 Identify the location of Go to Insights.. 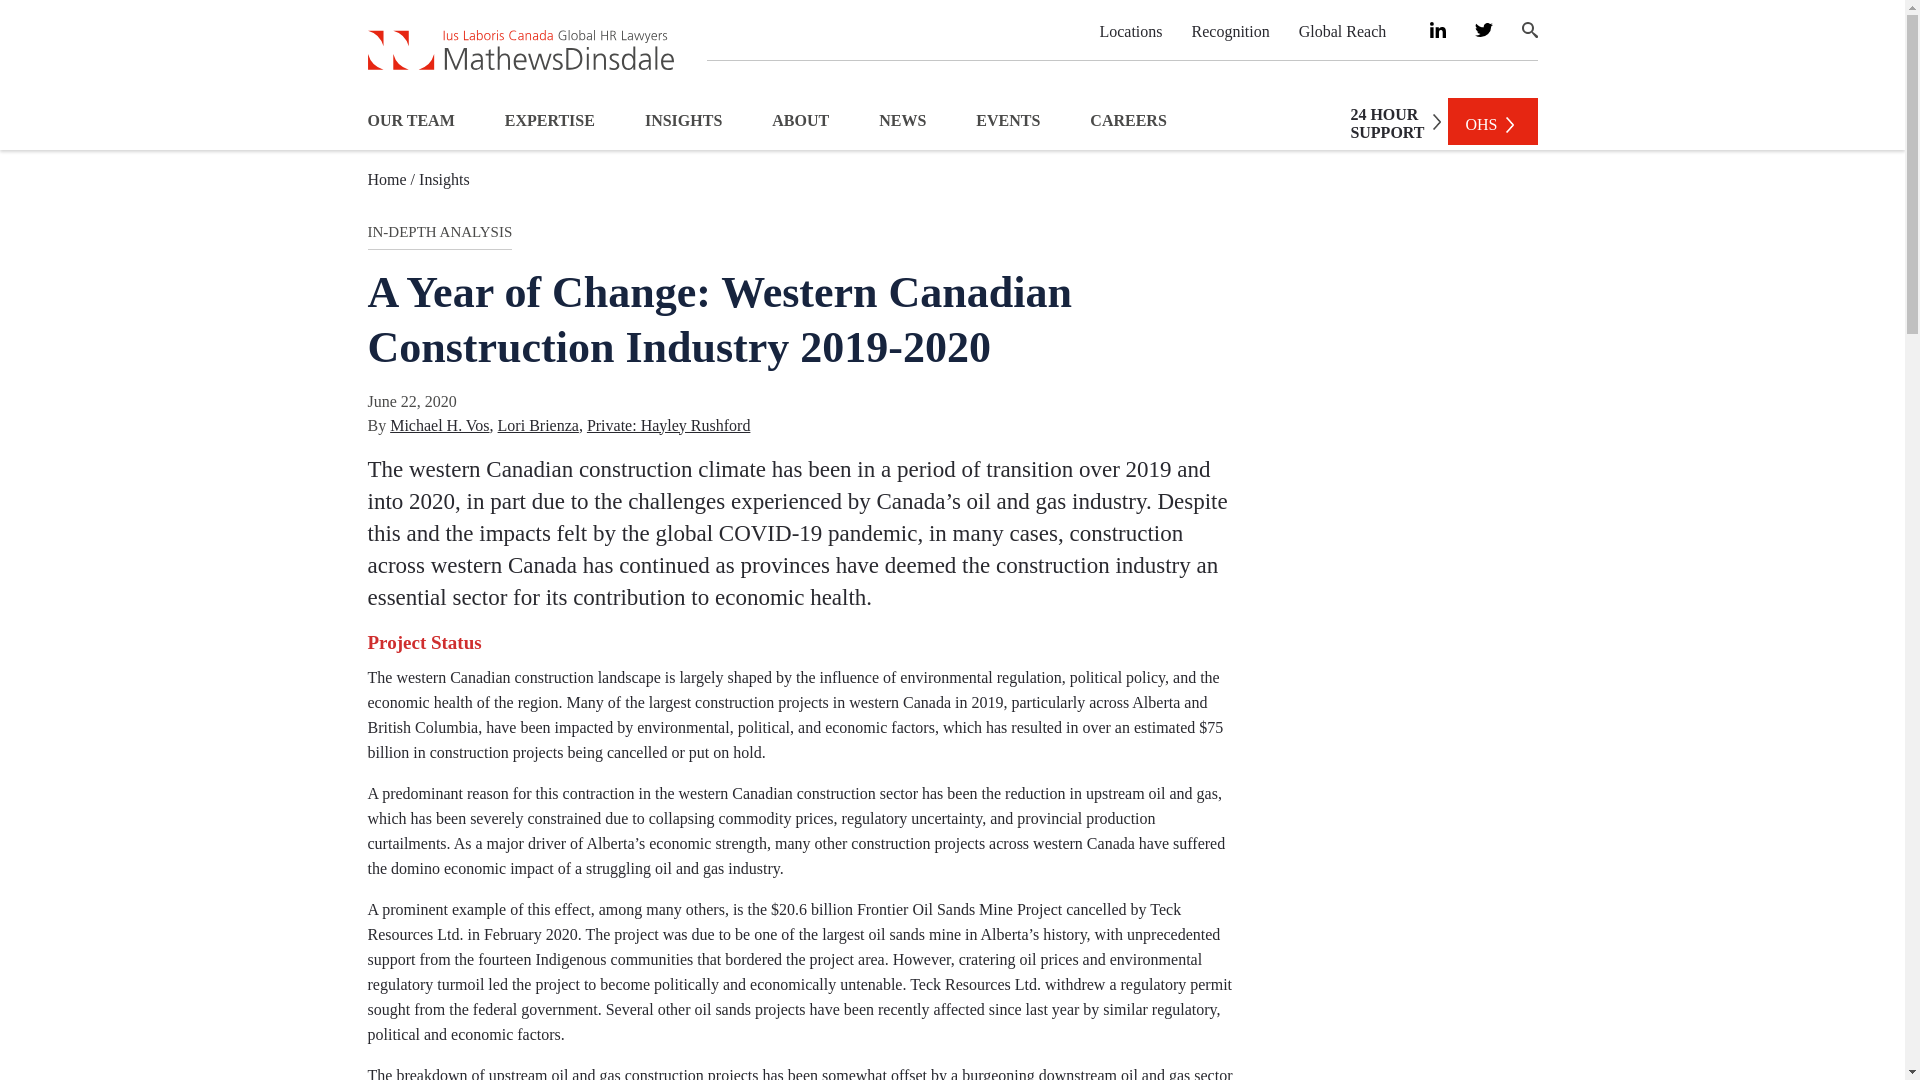
(444, 178).